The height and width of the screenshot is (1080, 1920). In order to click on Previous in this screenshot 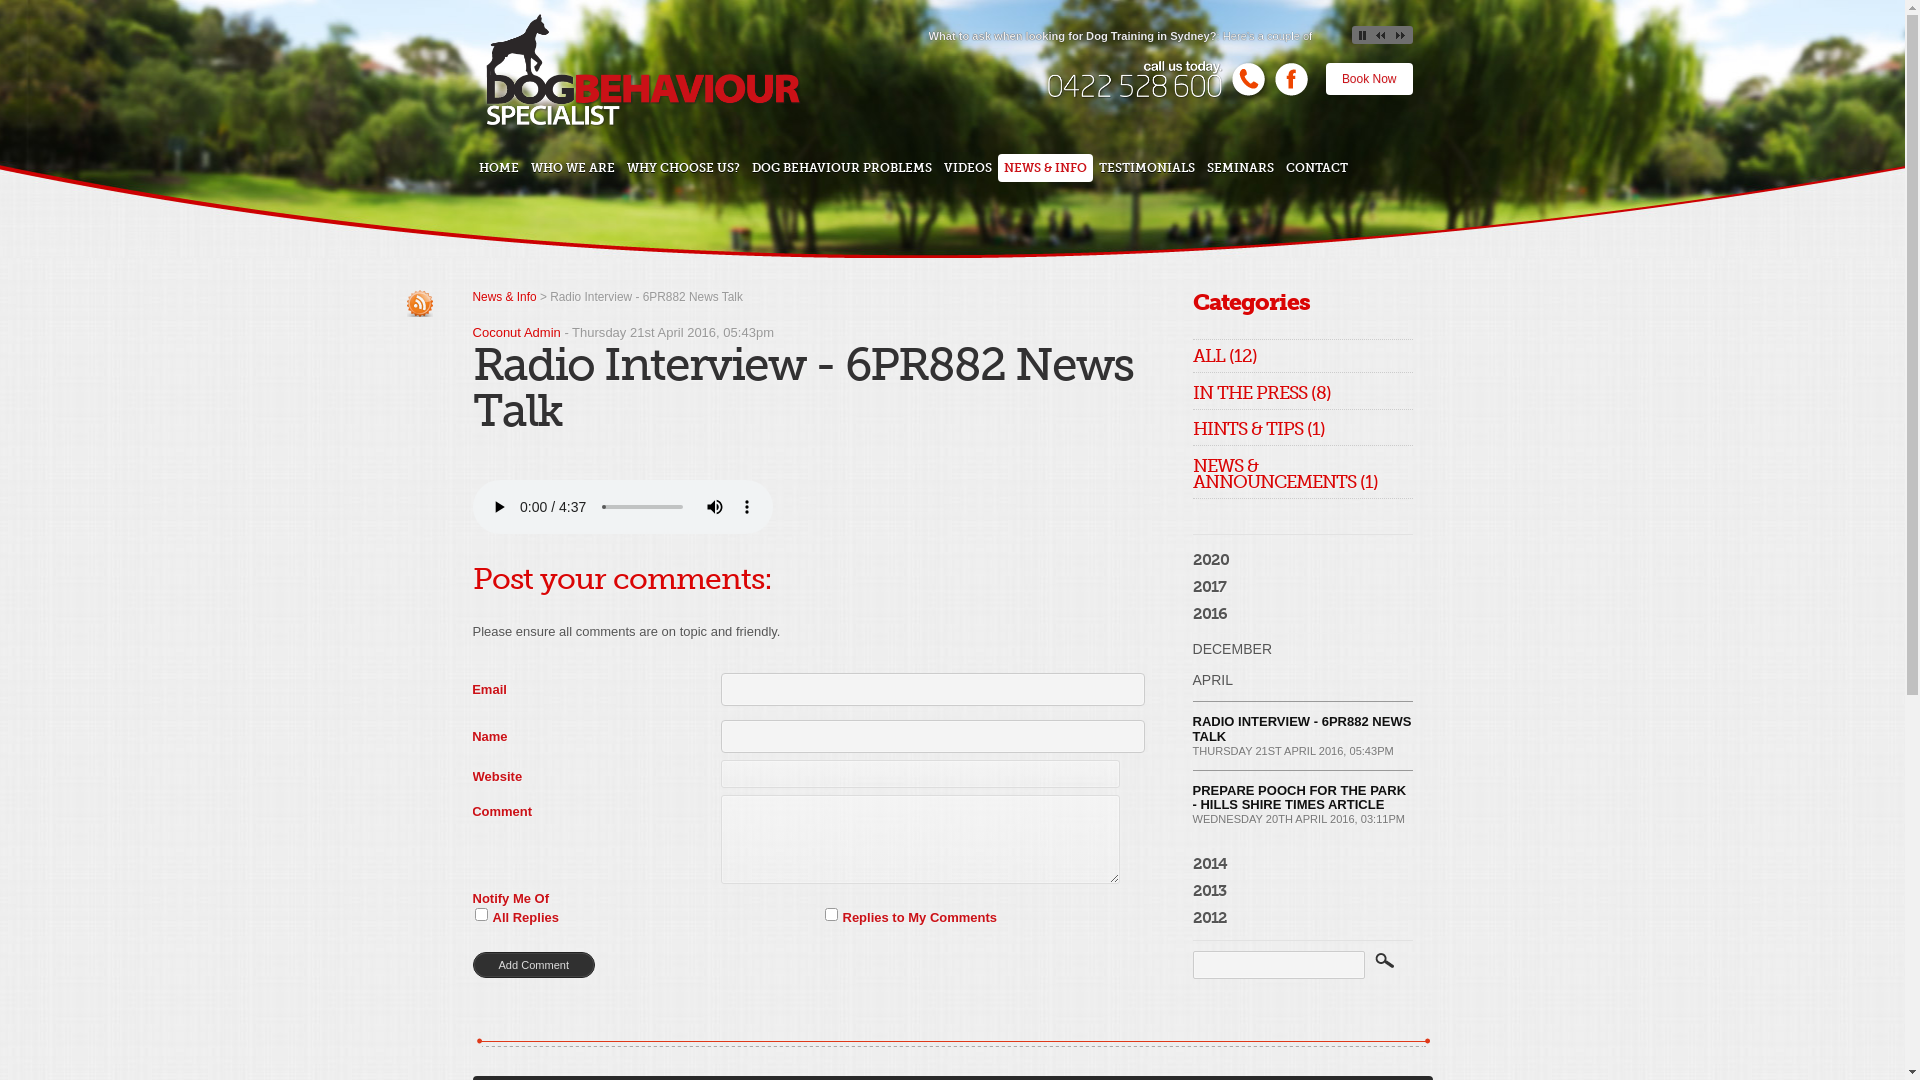, I will do `click(1382, 35)`.